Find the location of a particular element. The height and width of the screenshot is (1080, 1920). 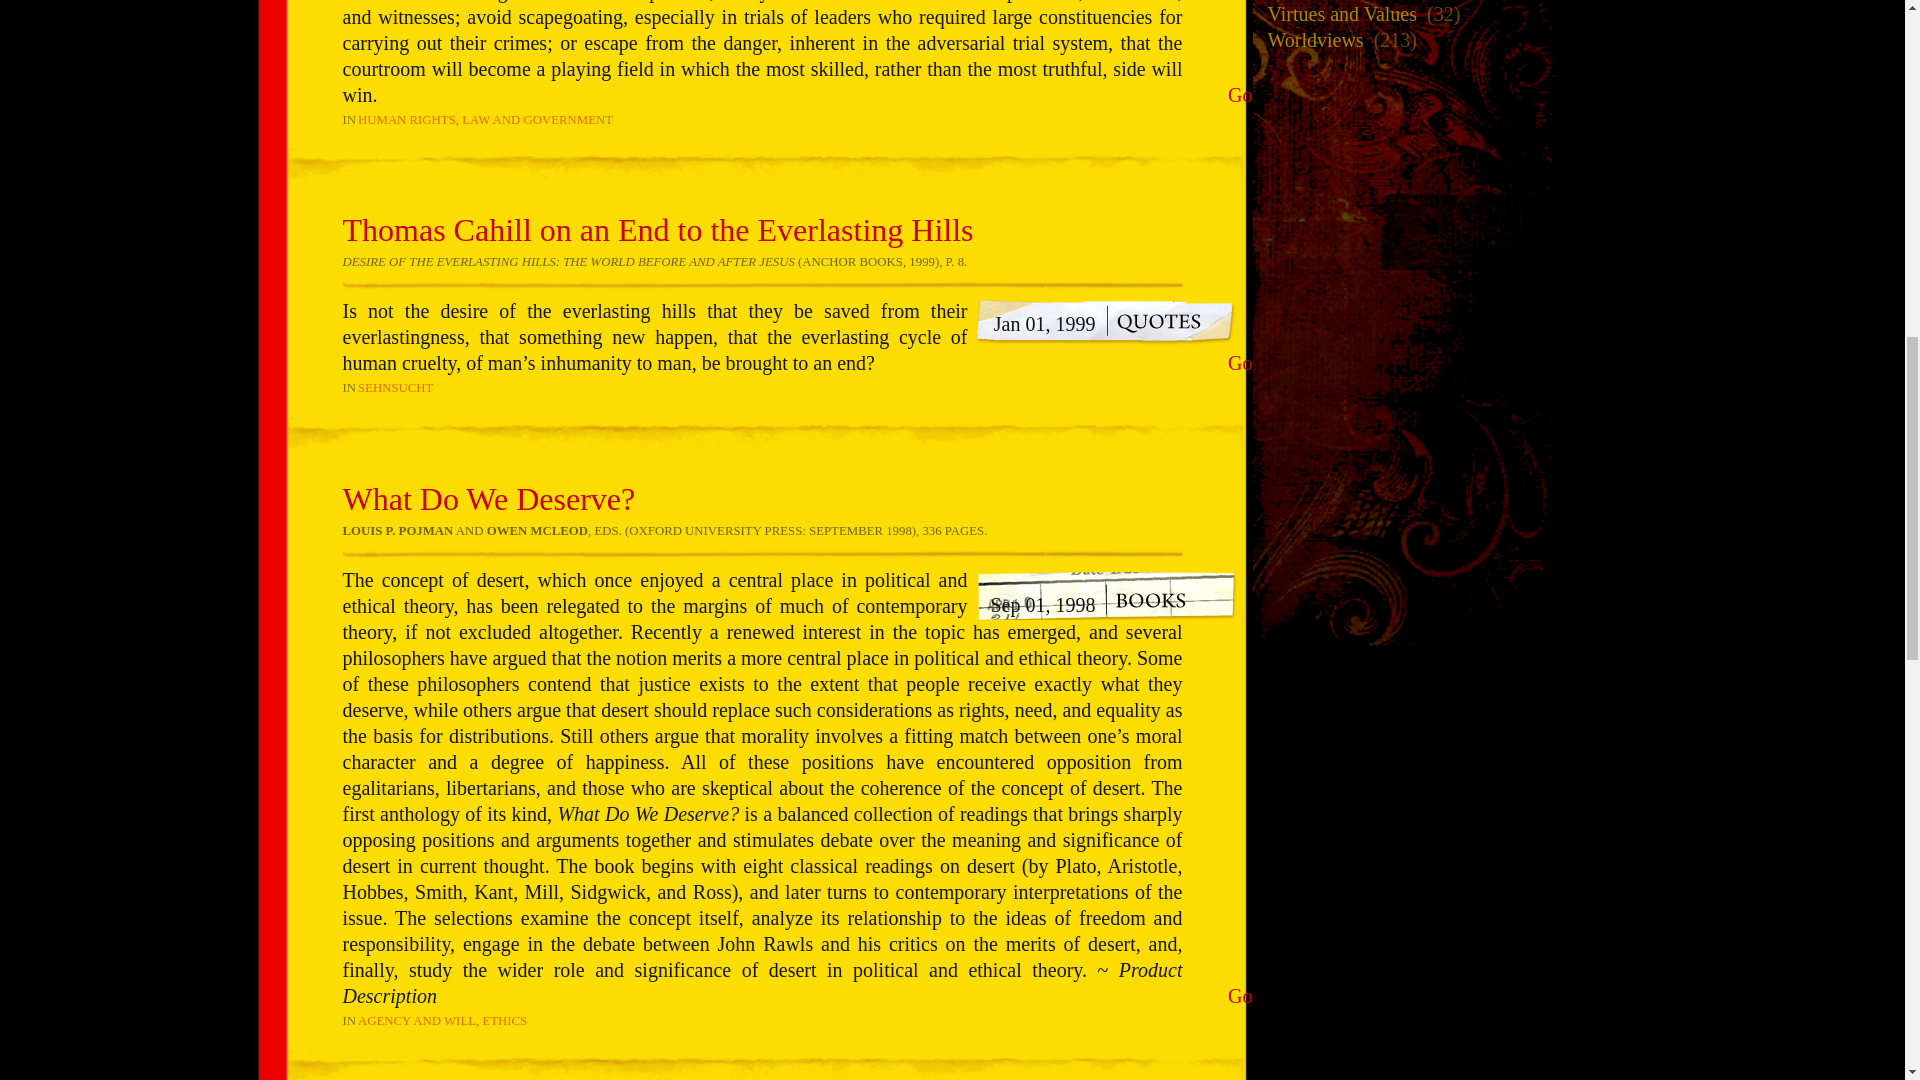

Go is located at coordinates (1240, 995).